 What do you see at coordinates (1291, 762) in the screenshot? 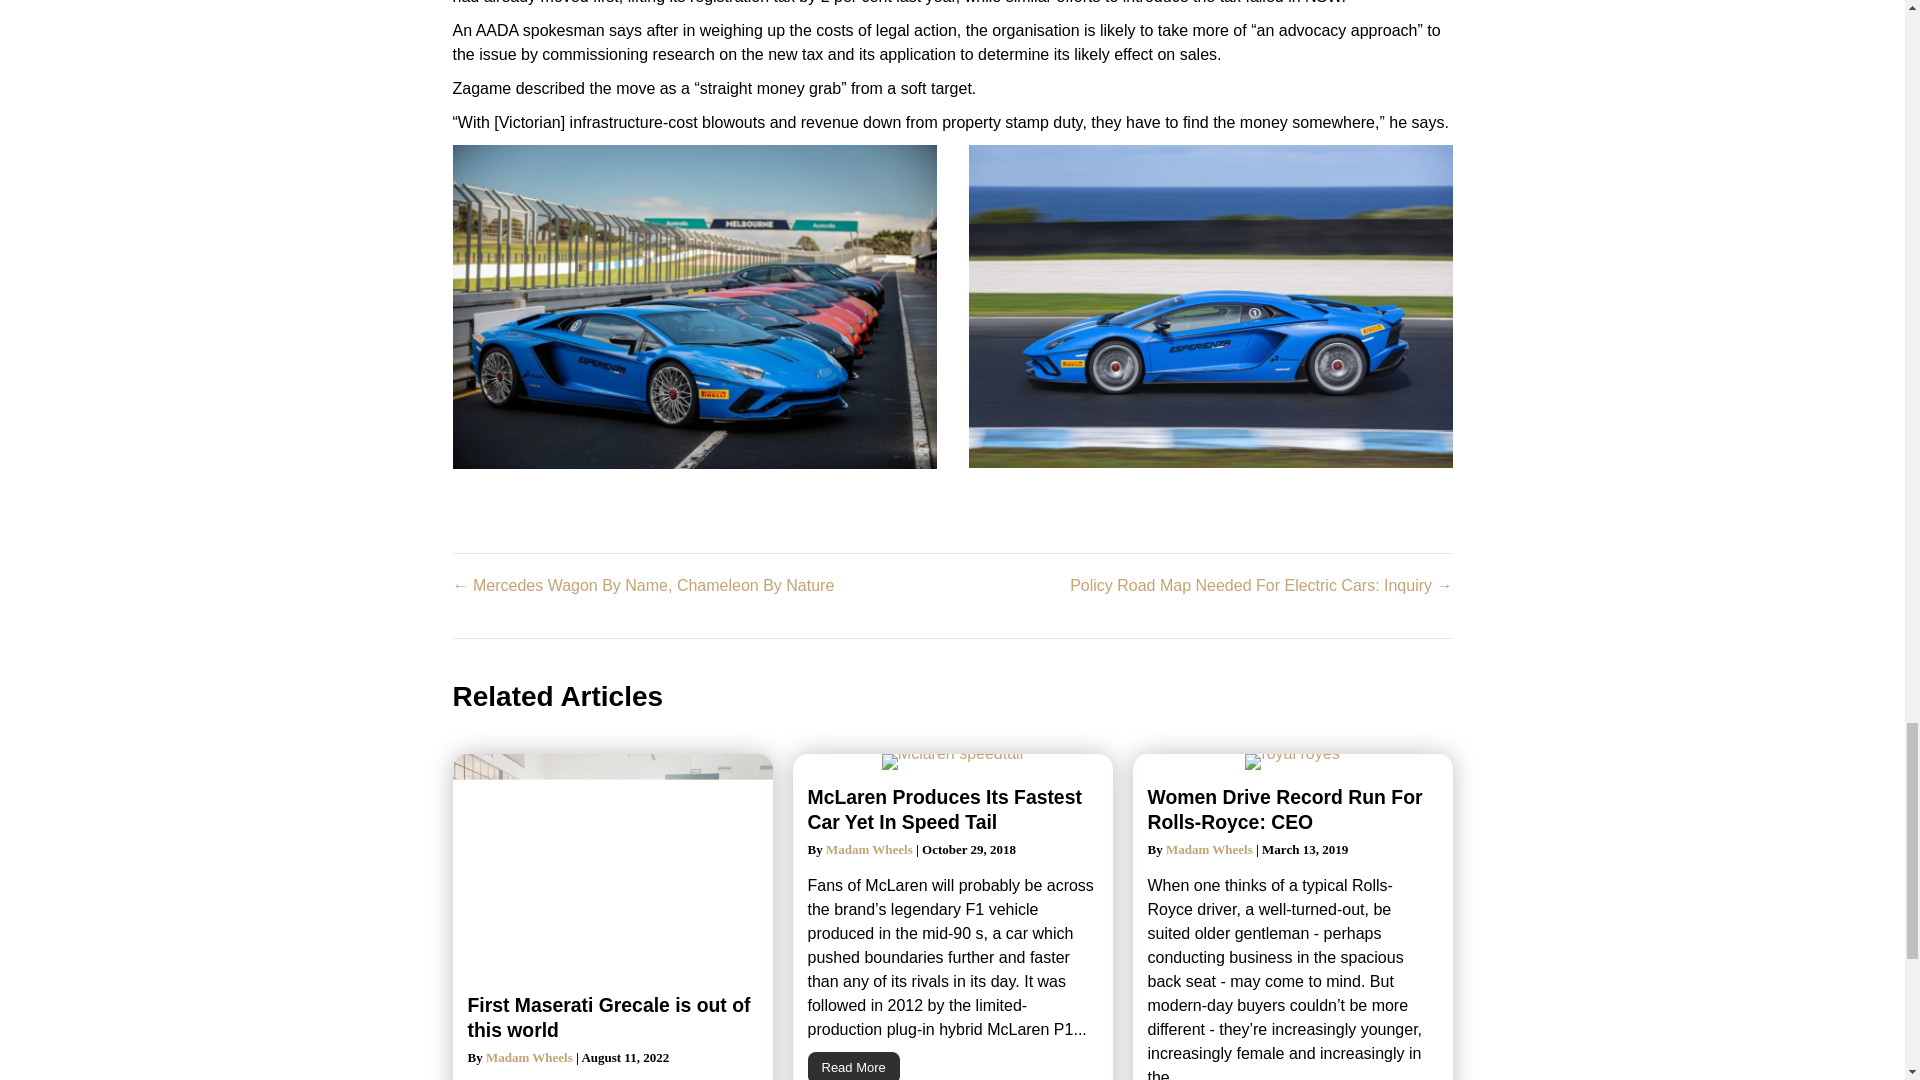
I see `royal royes` at bounding box center [1291, 762].